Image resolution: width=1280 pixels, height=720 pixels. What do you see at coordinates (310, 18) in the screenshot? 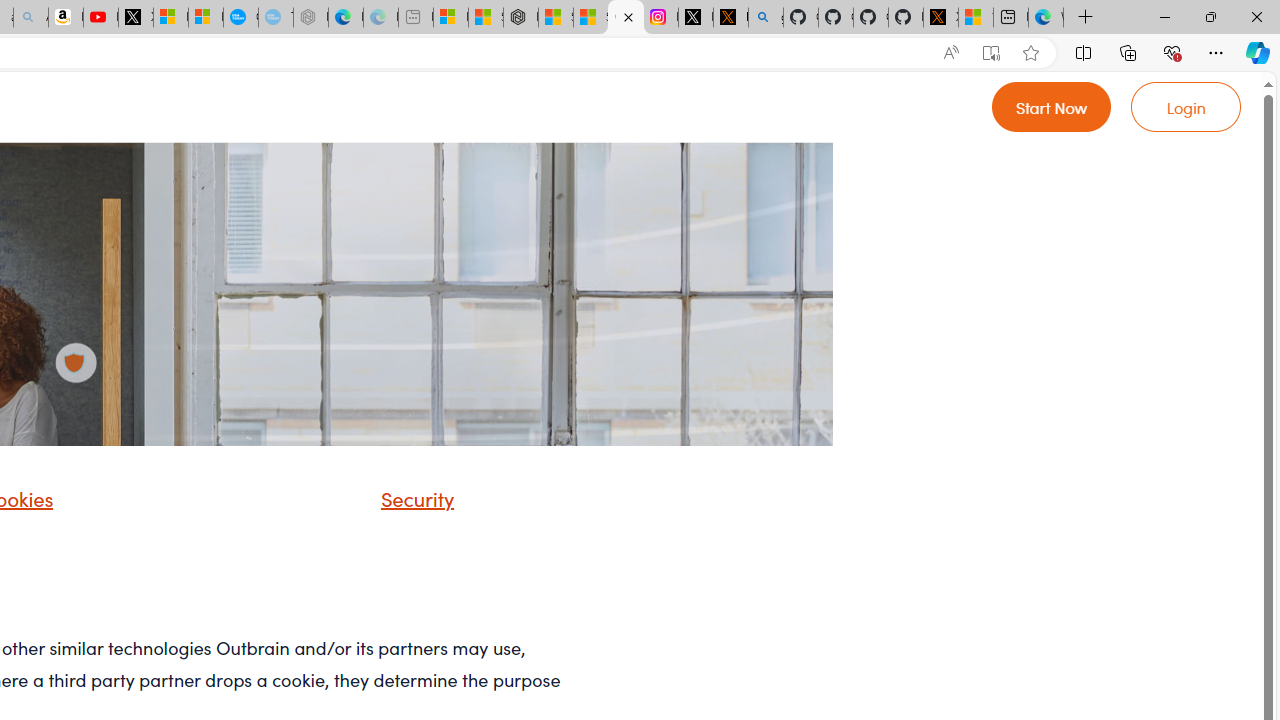
I see `Nordace - Nordace has arrived Hong Kong - Sleeping` at bounding box center [310, 18].